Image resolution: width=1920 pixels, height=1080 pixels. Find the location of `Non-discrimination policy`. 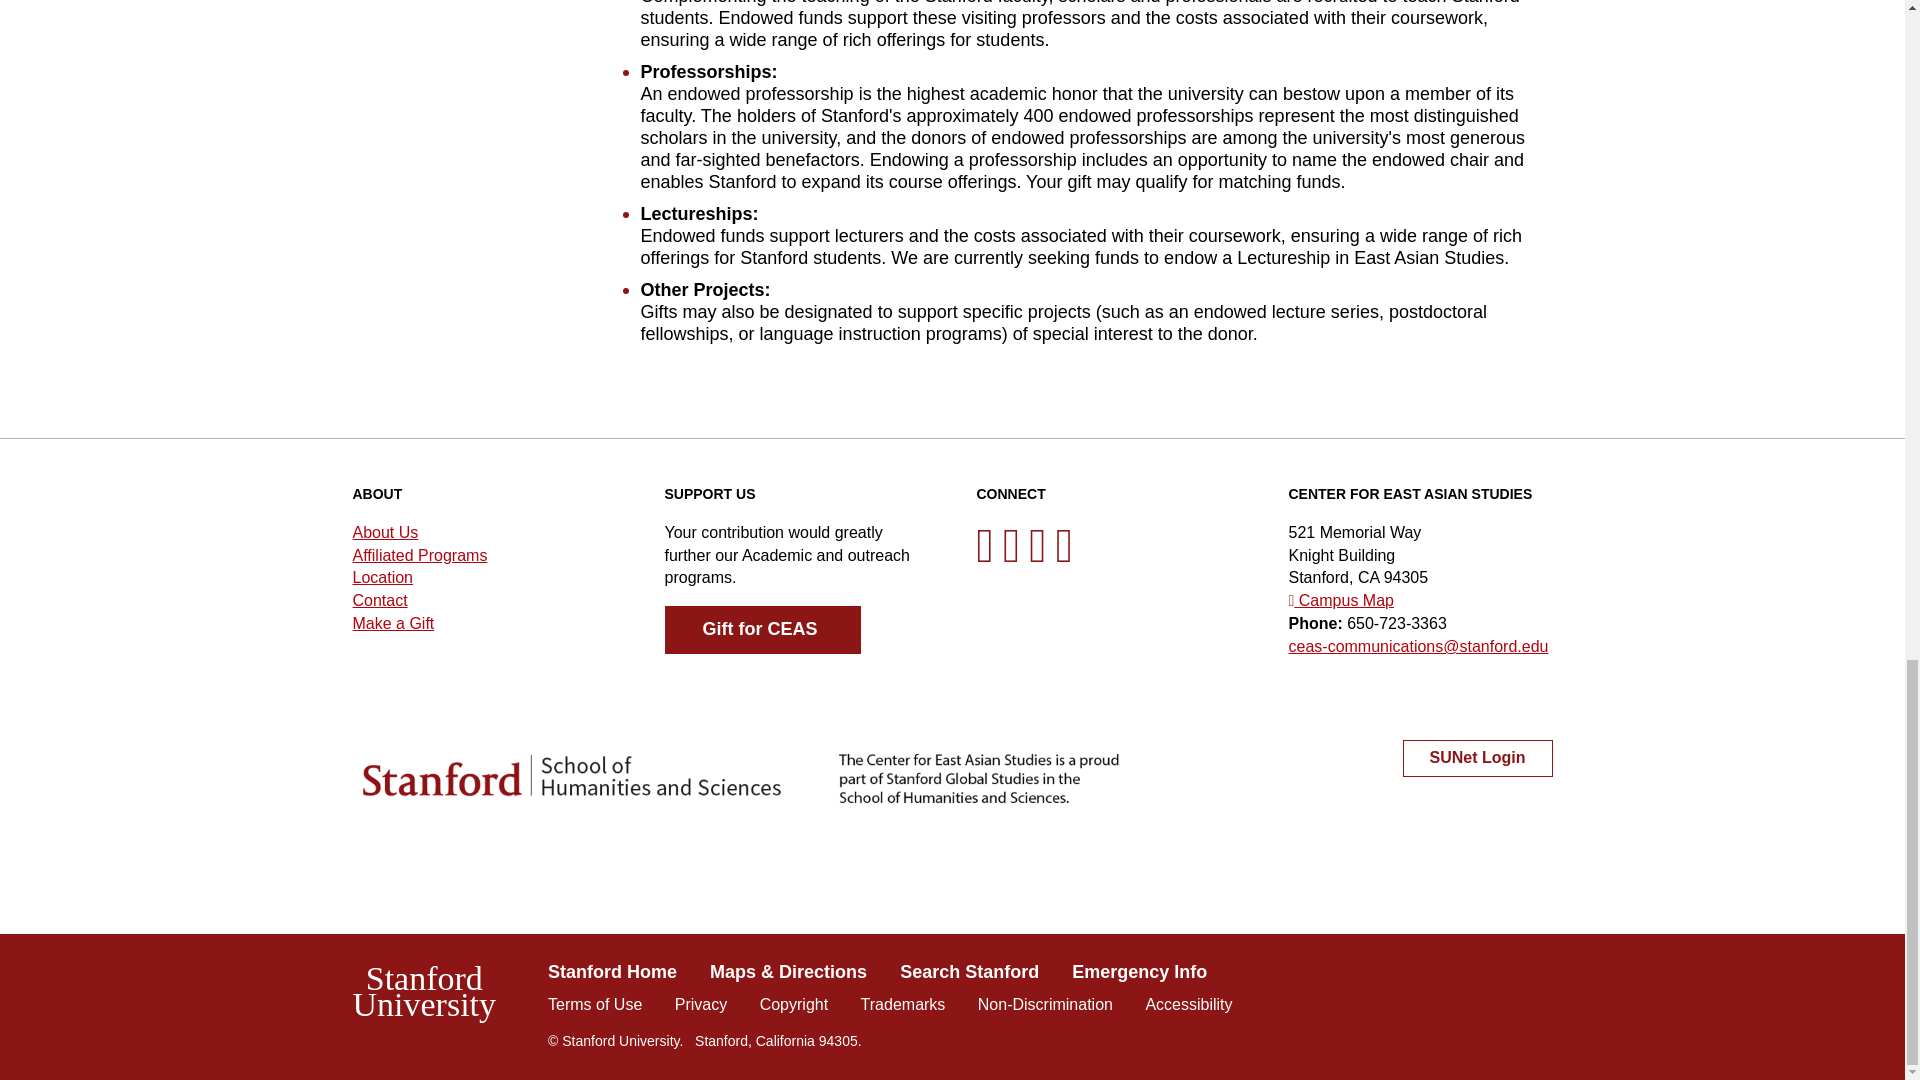

Non-discrimination policy is located at coordinates (1045, 1004).